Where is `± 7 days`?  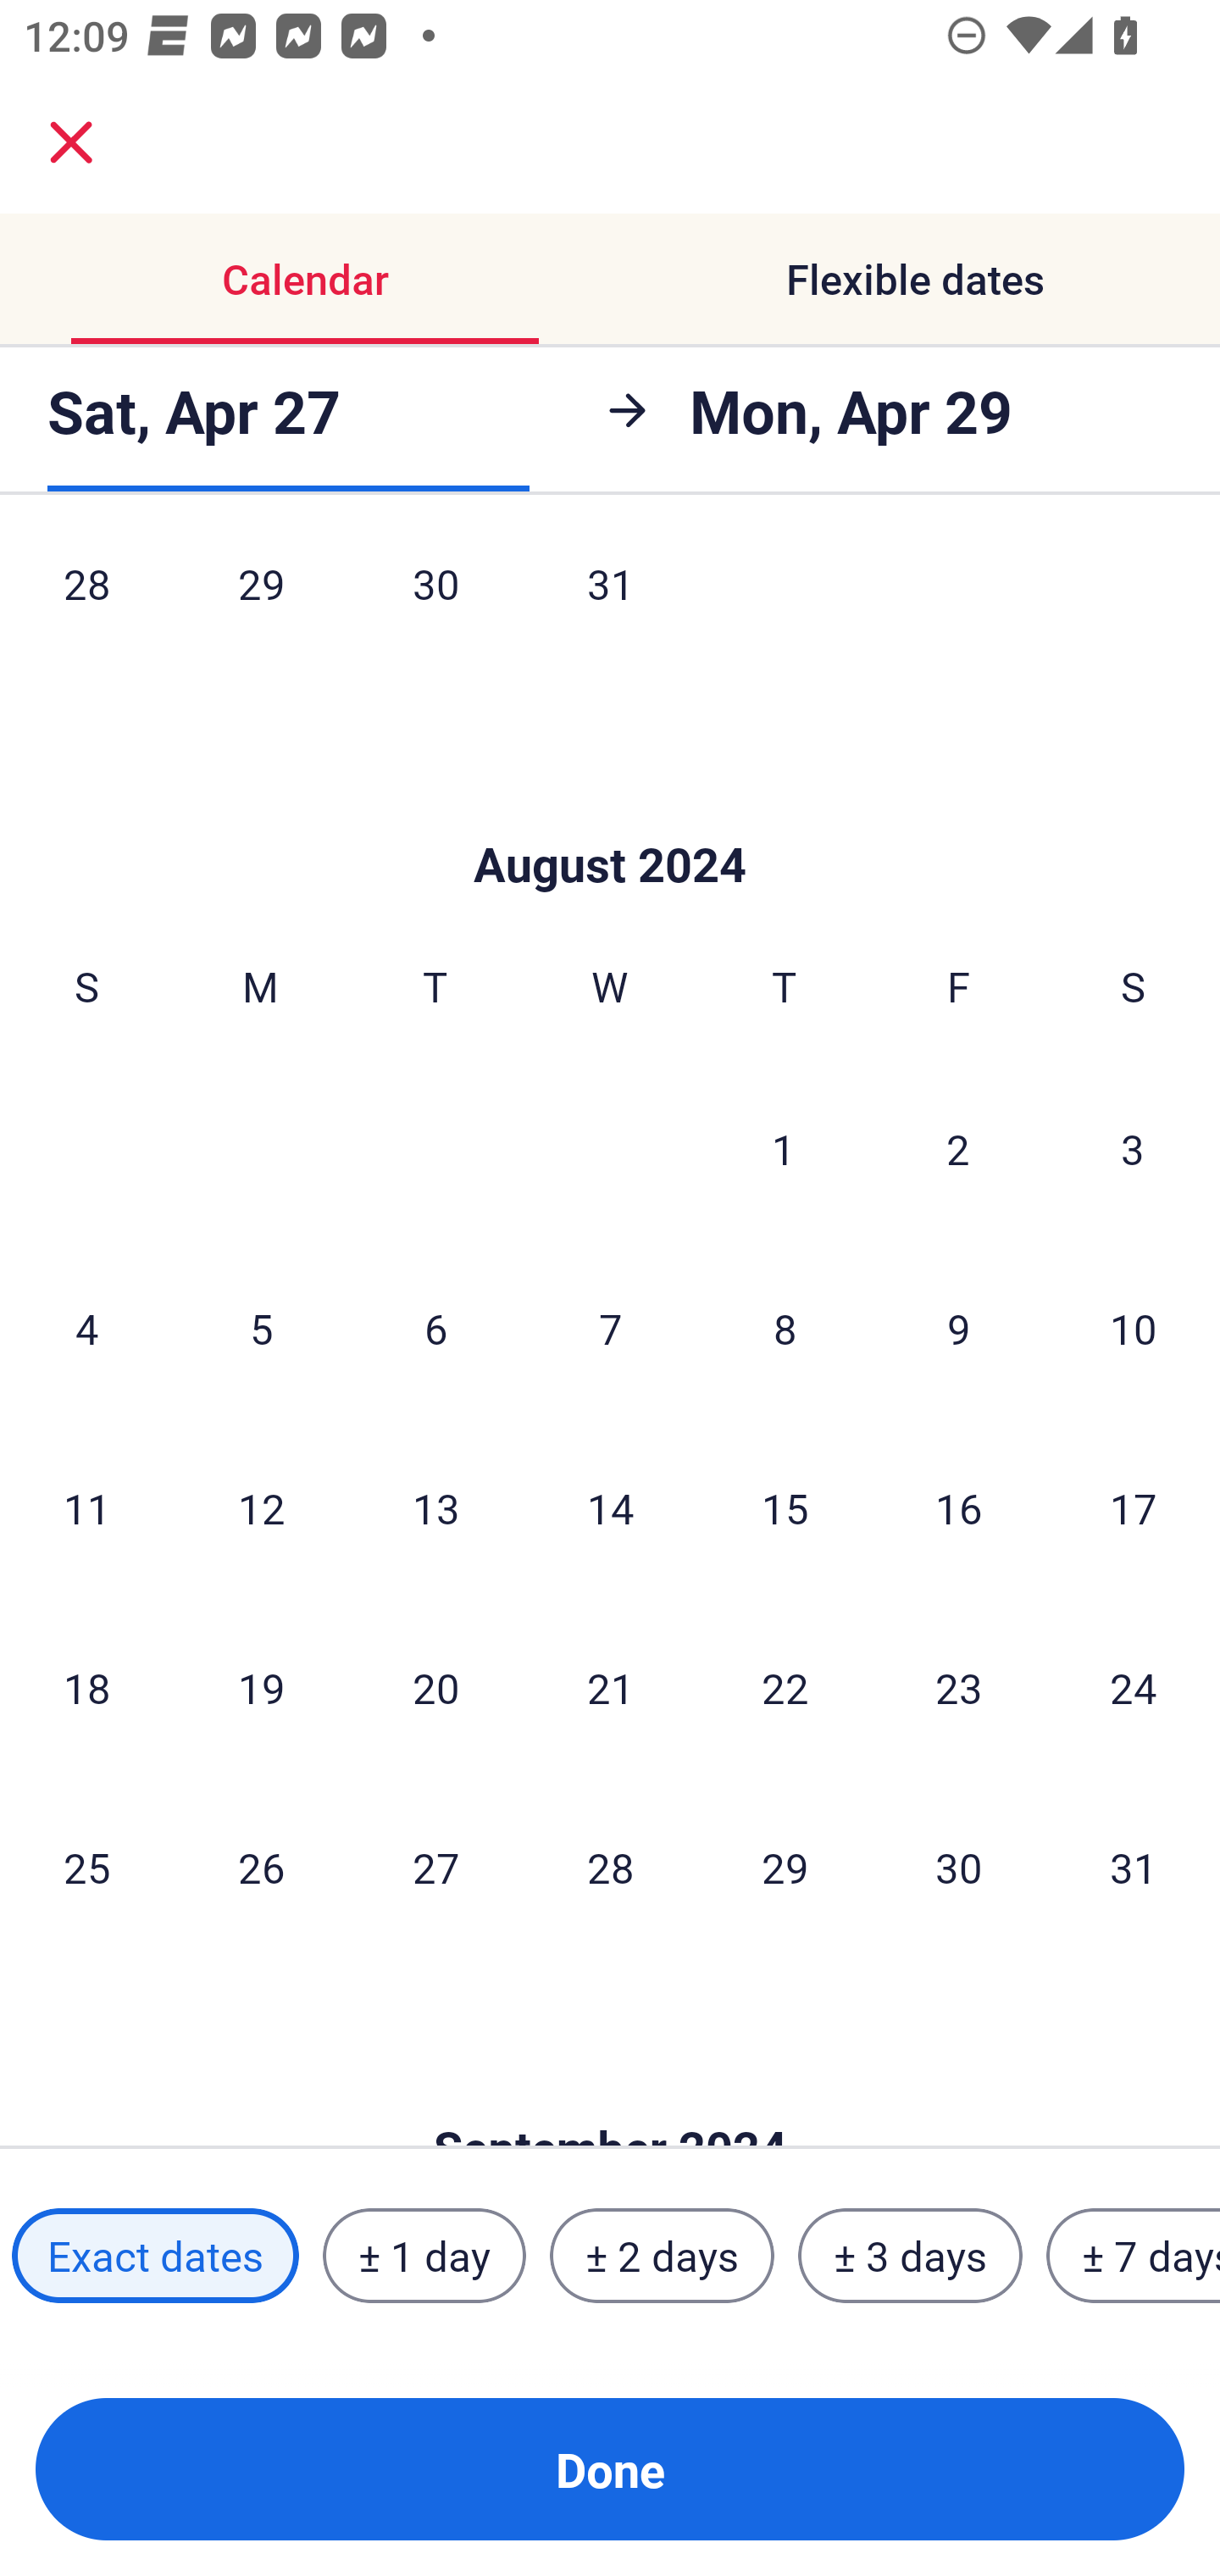
± 7 days is located at coordinates (1134, 2255).